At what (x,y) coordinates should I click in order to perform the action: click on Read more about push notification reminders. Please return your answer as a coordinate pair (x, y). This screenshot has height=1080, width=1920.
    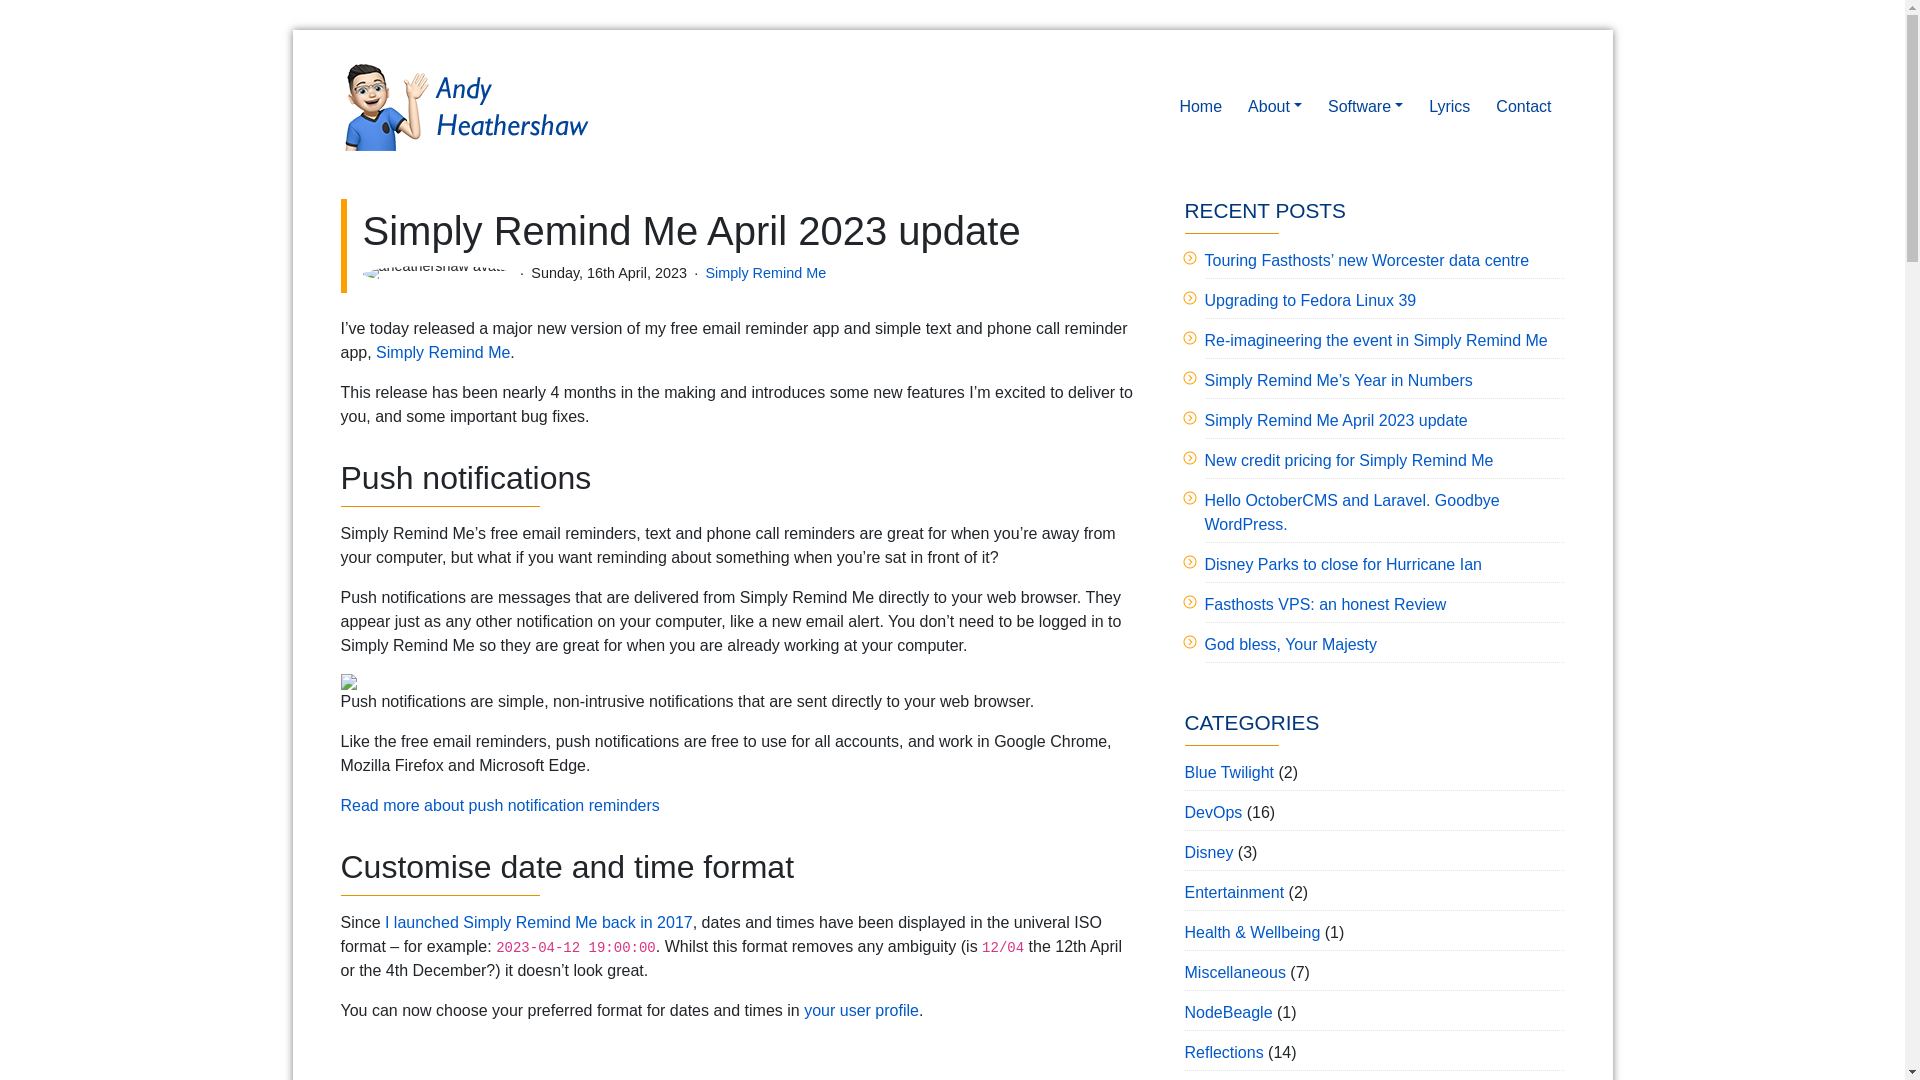
    Looking at the image, I should click on (498, 806).